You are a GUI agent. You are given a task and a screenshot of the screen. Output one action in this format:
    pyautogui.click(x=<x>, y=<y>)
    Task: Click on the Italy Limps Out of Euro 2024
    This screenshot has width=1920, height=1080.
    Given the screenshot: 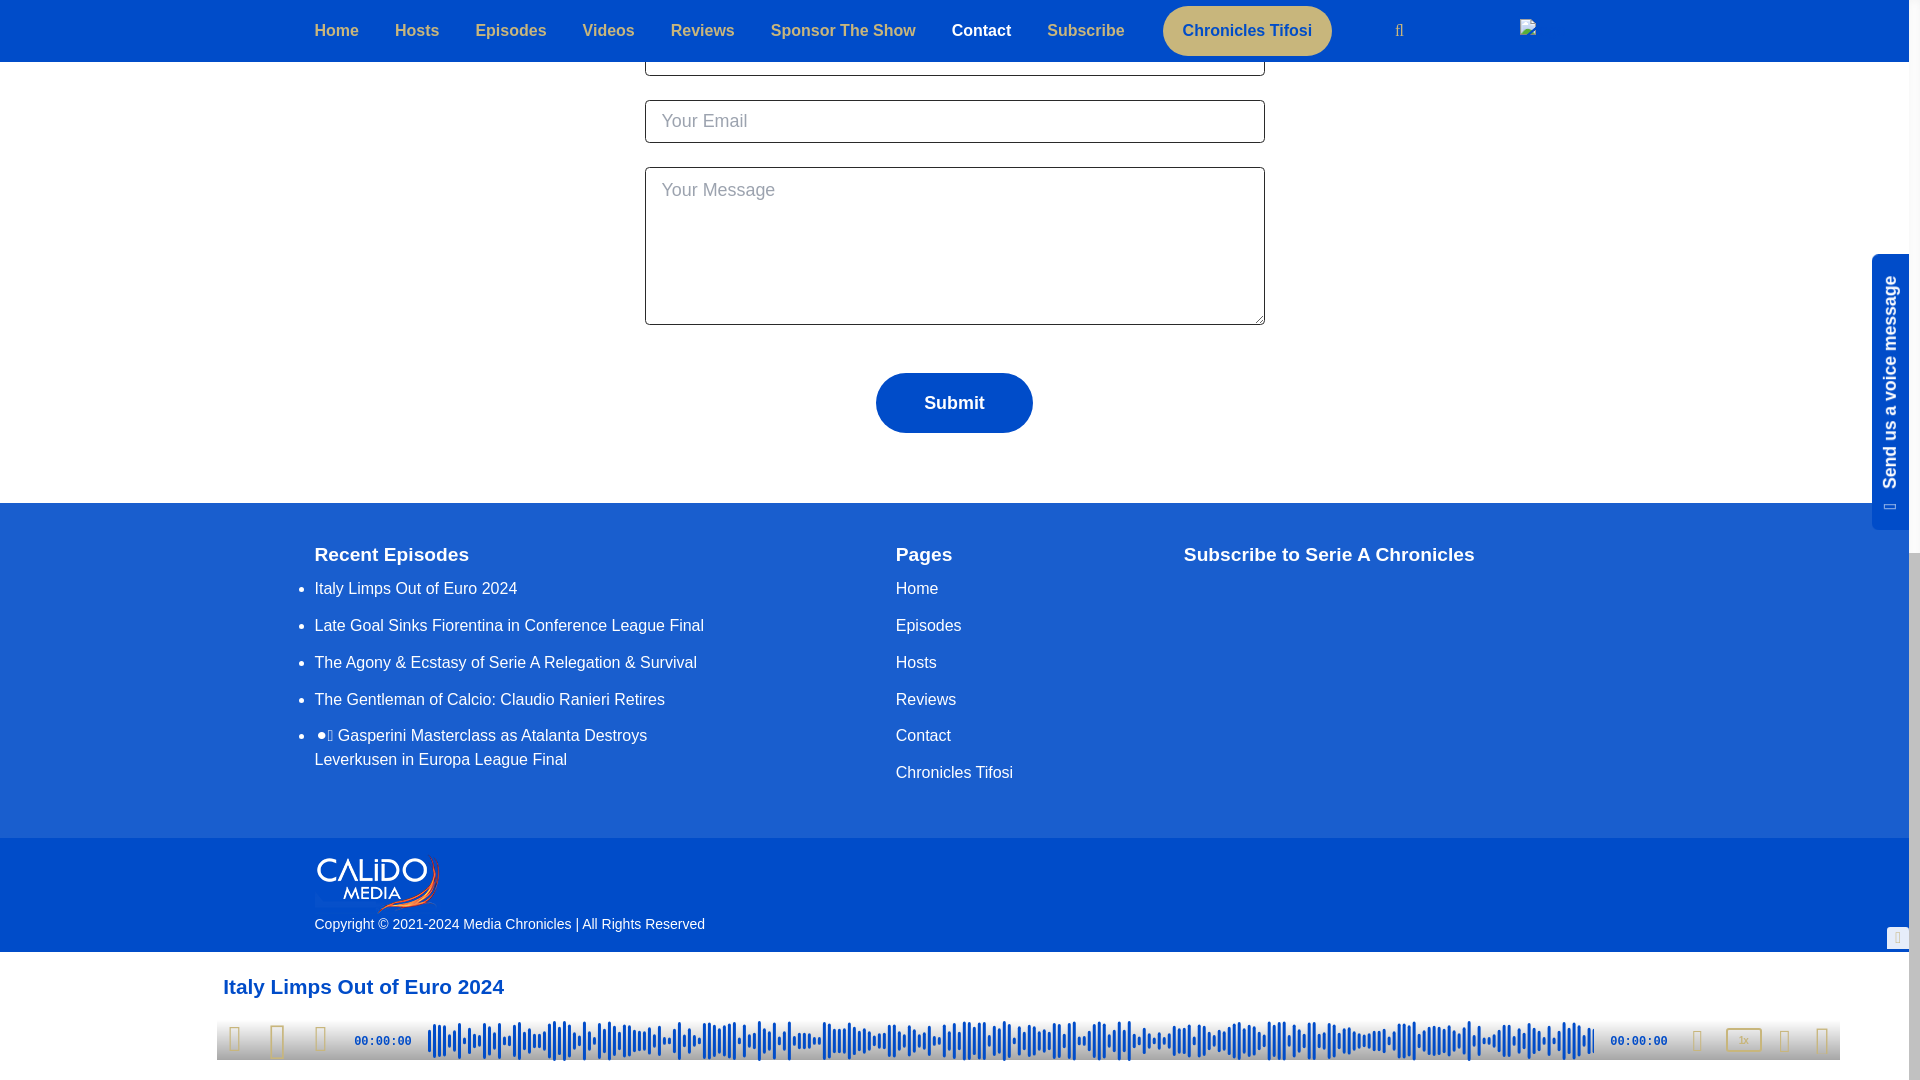 What is the action you would take?
    pyautogui.click(x=415, y=588)
    